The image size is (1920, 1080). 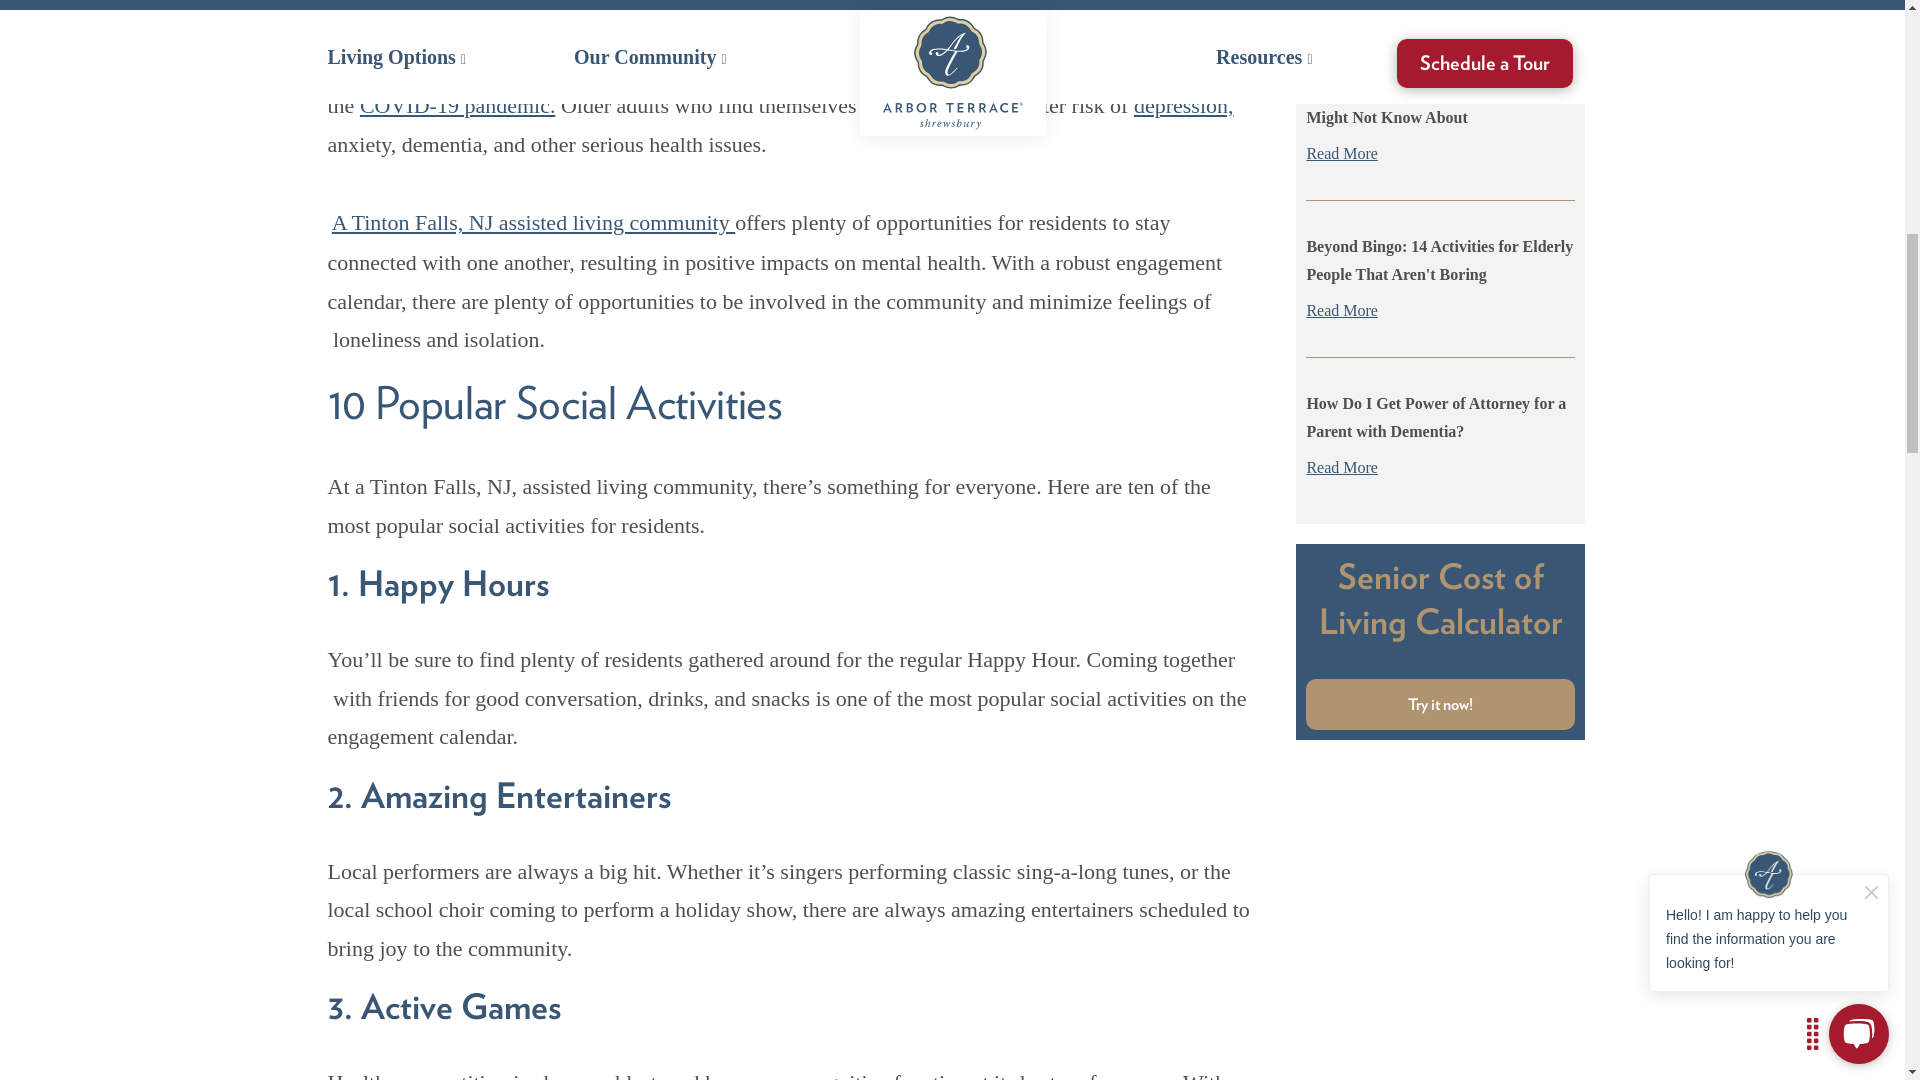 I want to click on A Tinton Falls, NJ assisted living community, so click(x=534, y=222).